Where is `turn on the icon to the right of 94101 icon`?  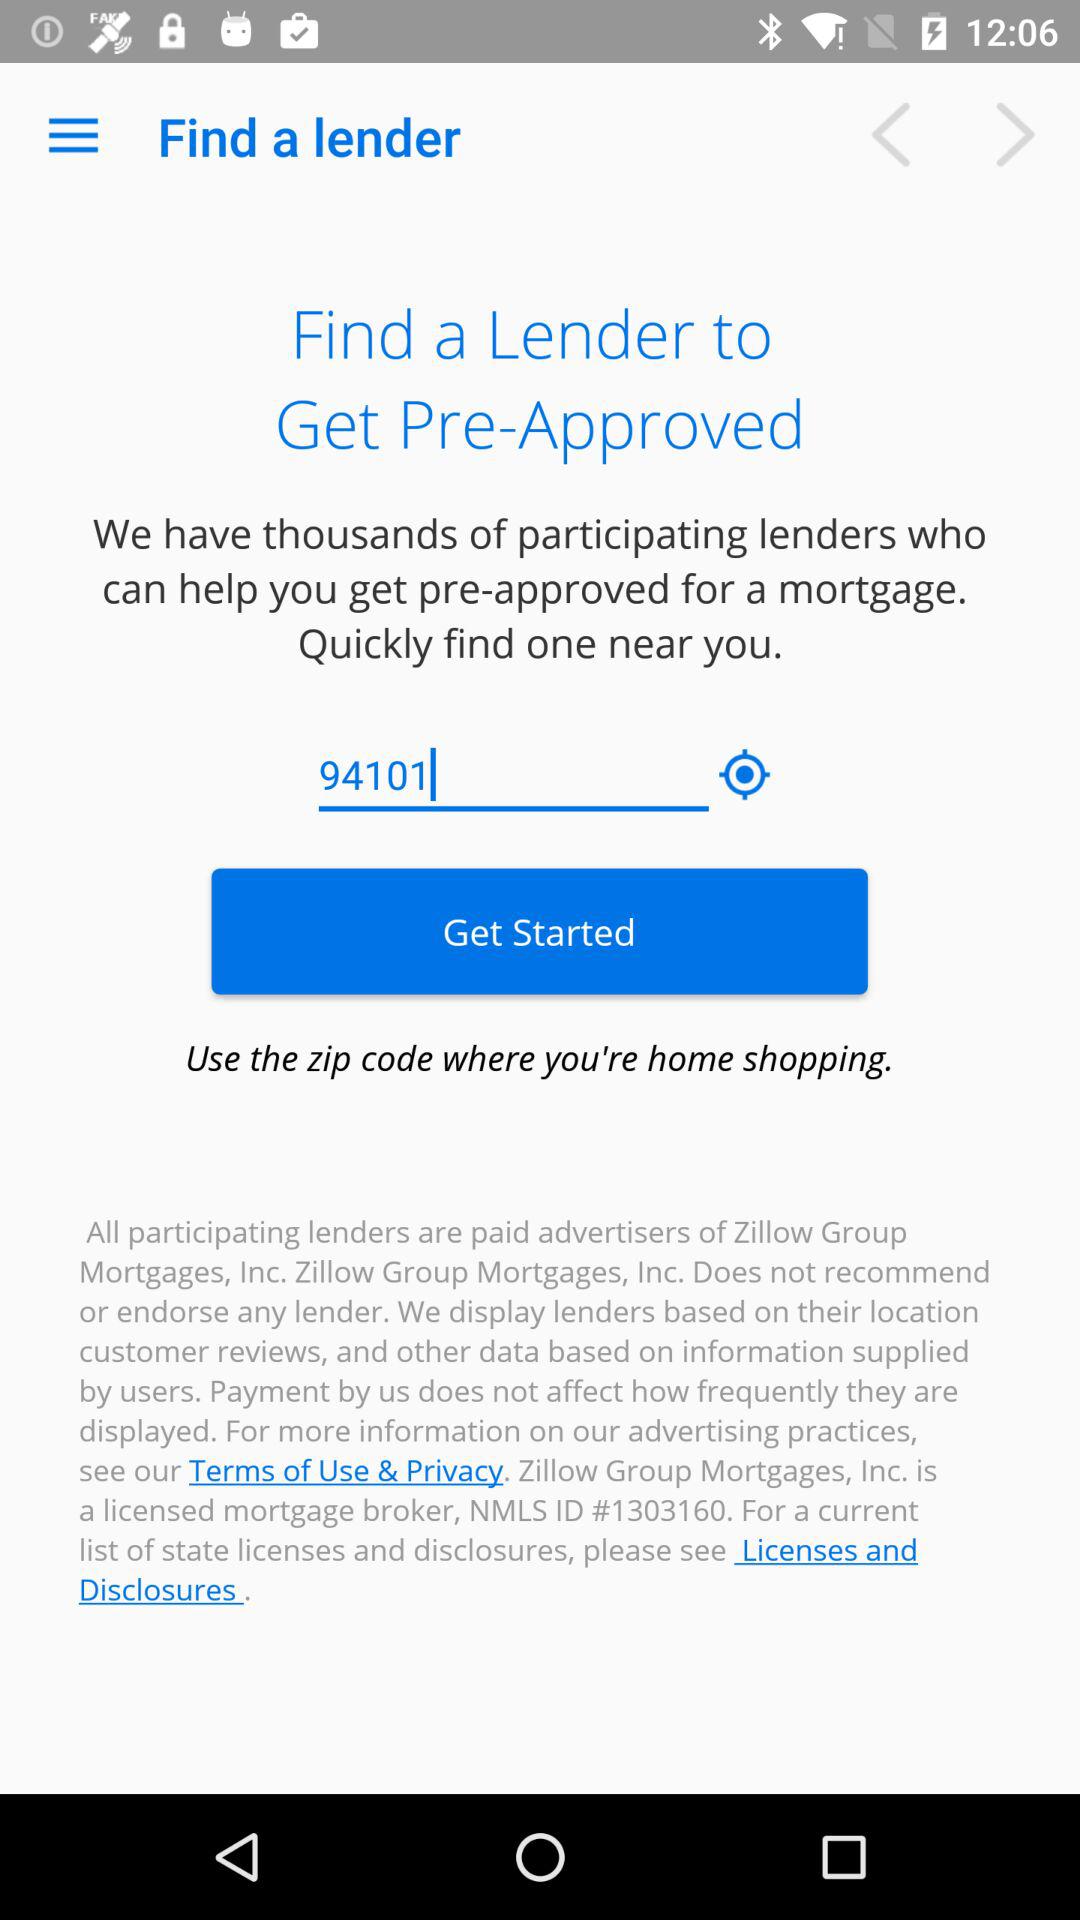 turn on the icon to the right of 94101 icon is located at coordinates (745, 775).